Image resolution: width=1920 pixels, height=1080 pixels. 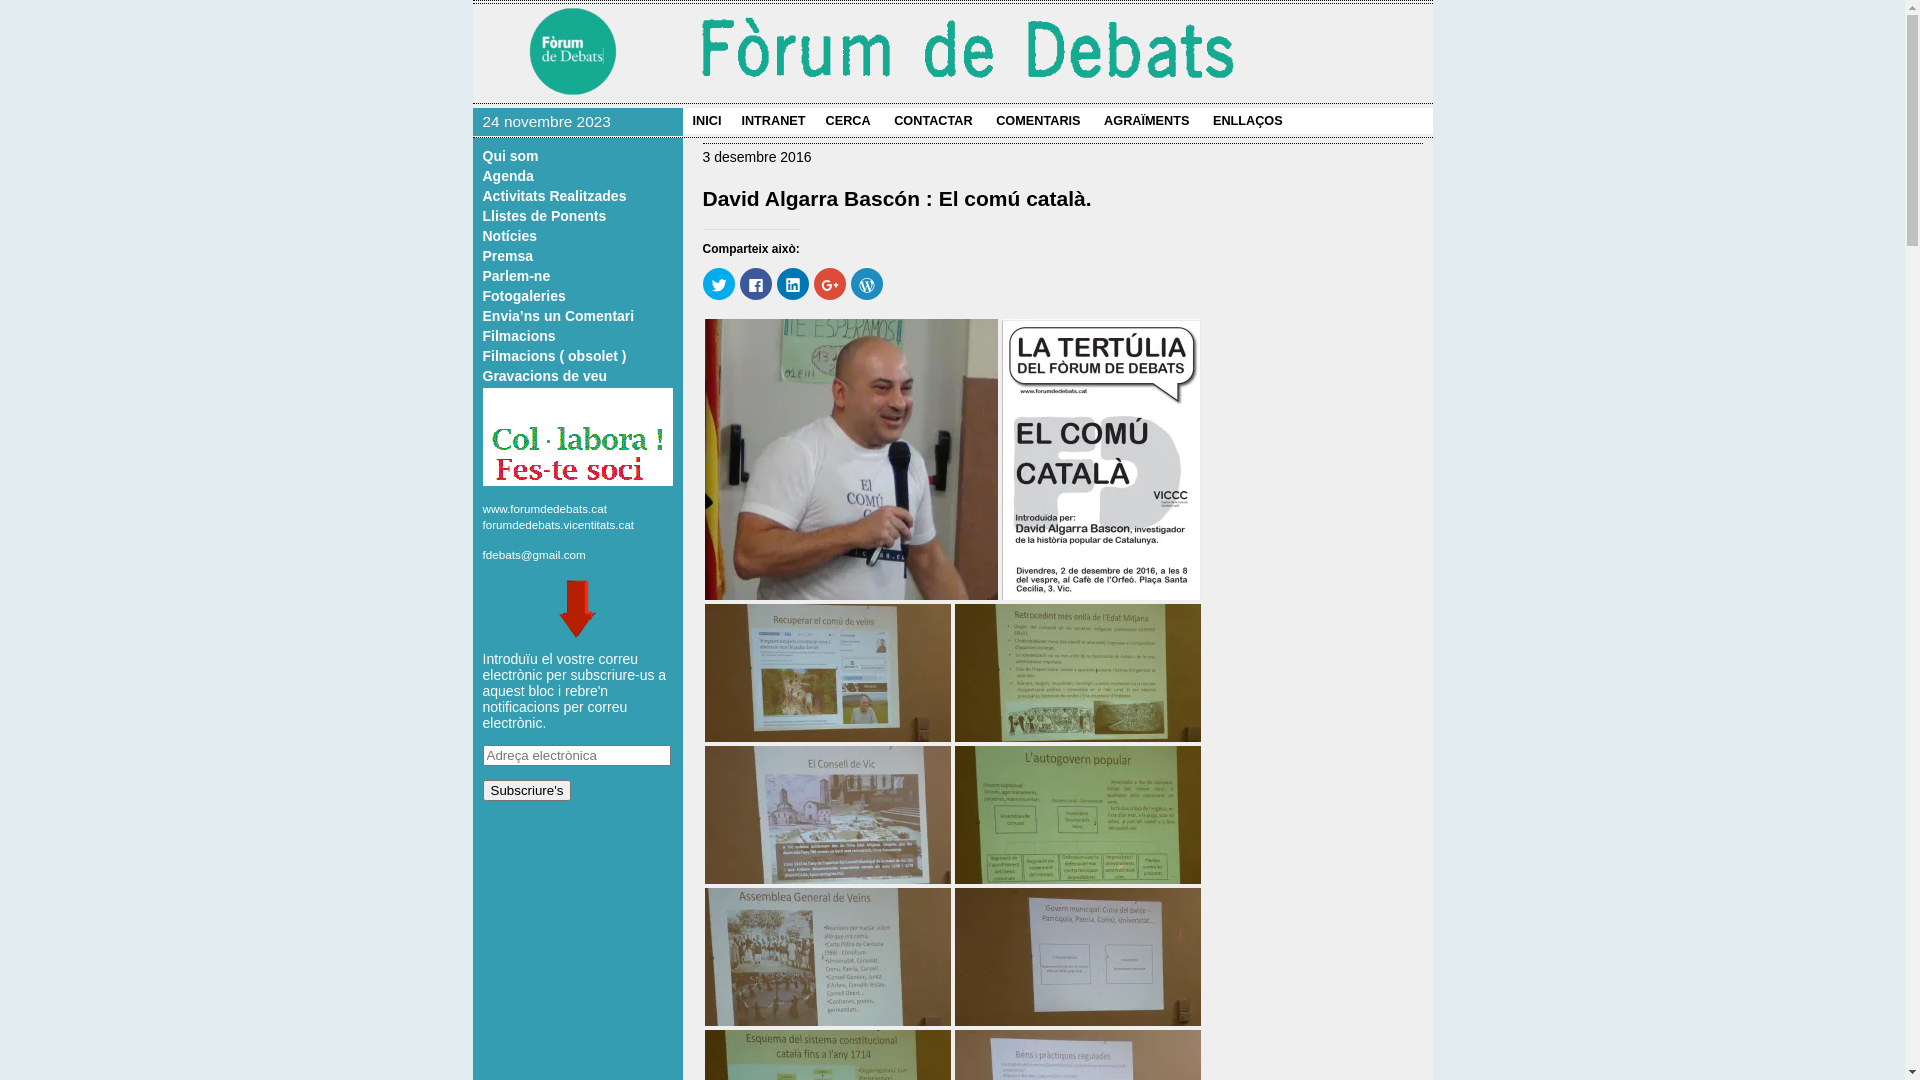 What do you see at coordinates (558, 524) in the screenshot?
I see `forumdedebats.vicentitats.cat` at bounding box center [558, 524].